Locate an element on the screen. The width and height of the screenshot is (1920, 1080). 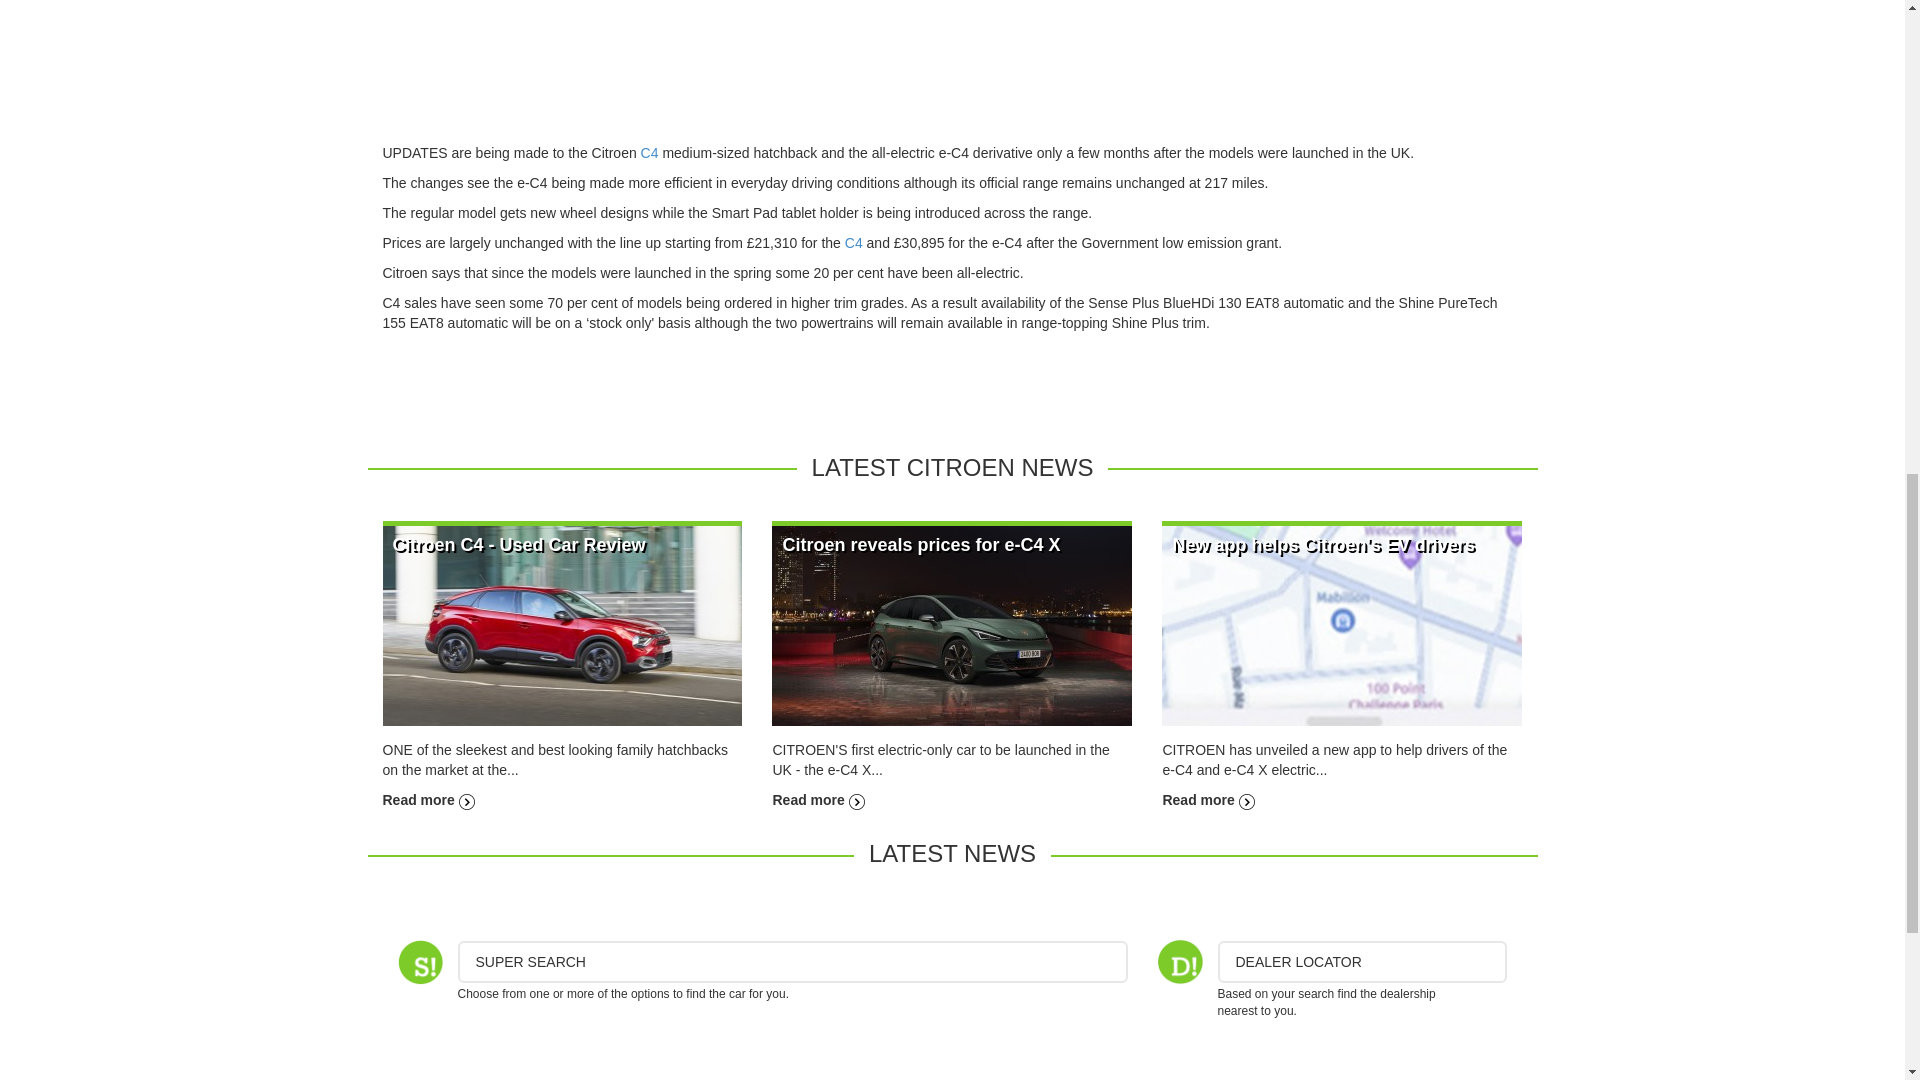
Citroen reveals prices for e-C4 X is located at coordinates (952, 624).